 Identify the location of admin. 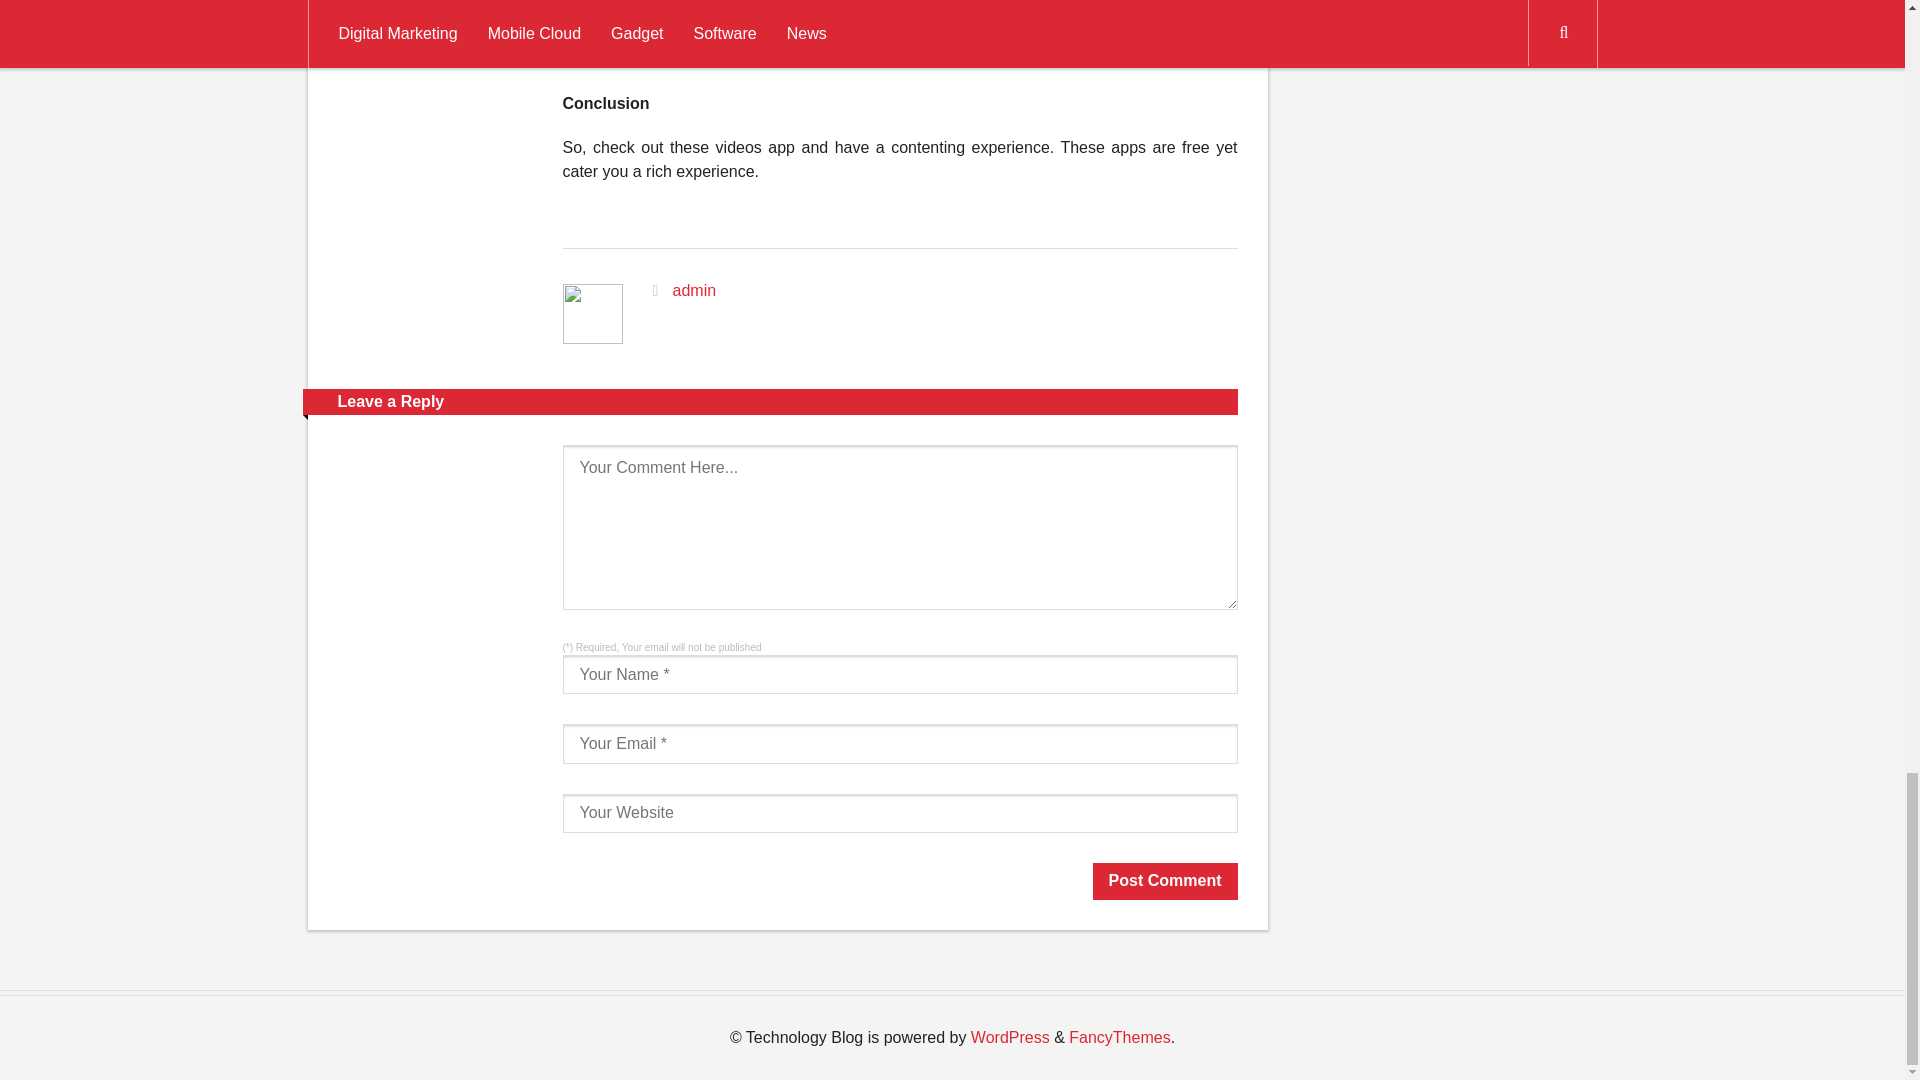
(694, 290).